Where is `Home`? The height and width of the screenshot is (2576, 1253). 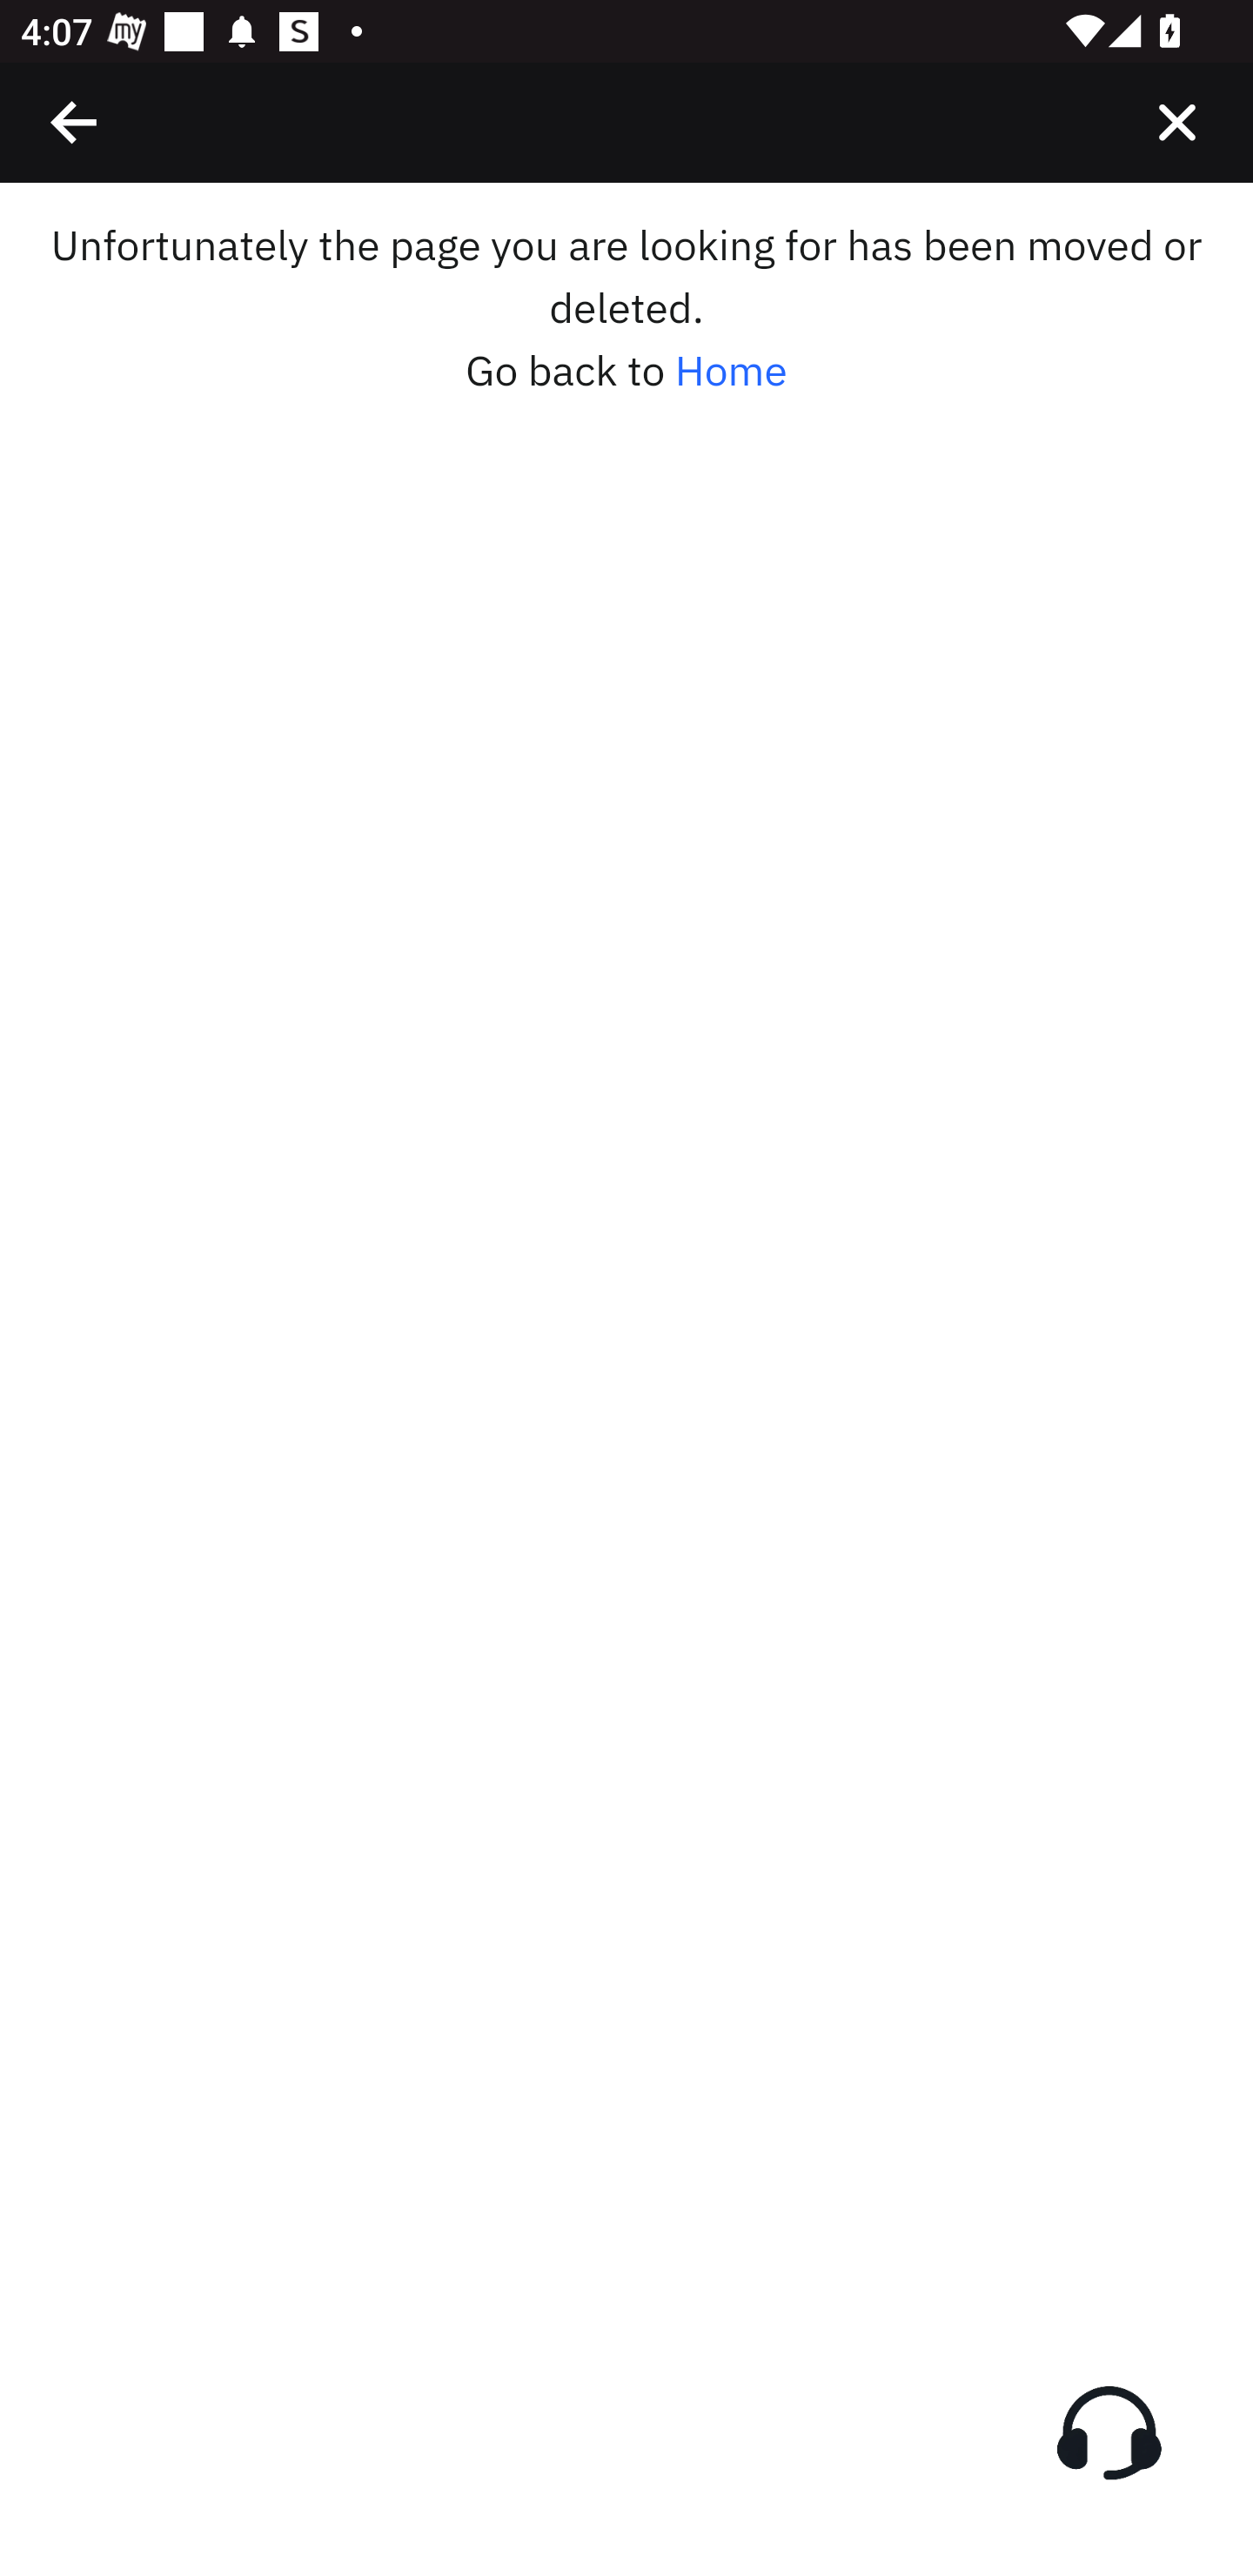
Home is located at coordinates (731, 371).